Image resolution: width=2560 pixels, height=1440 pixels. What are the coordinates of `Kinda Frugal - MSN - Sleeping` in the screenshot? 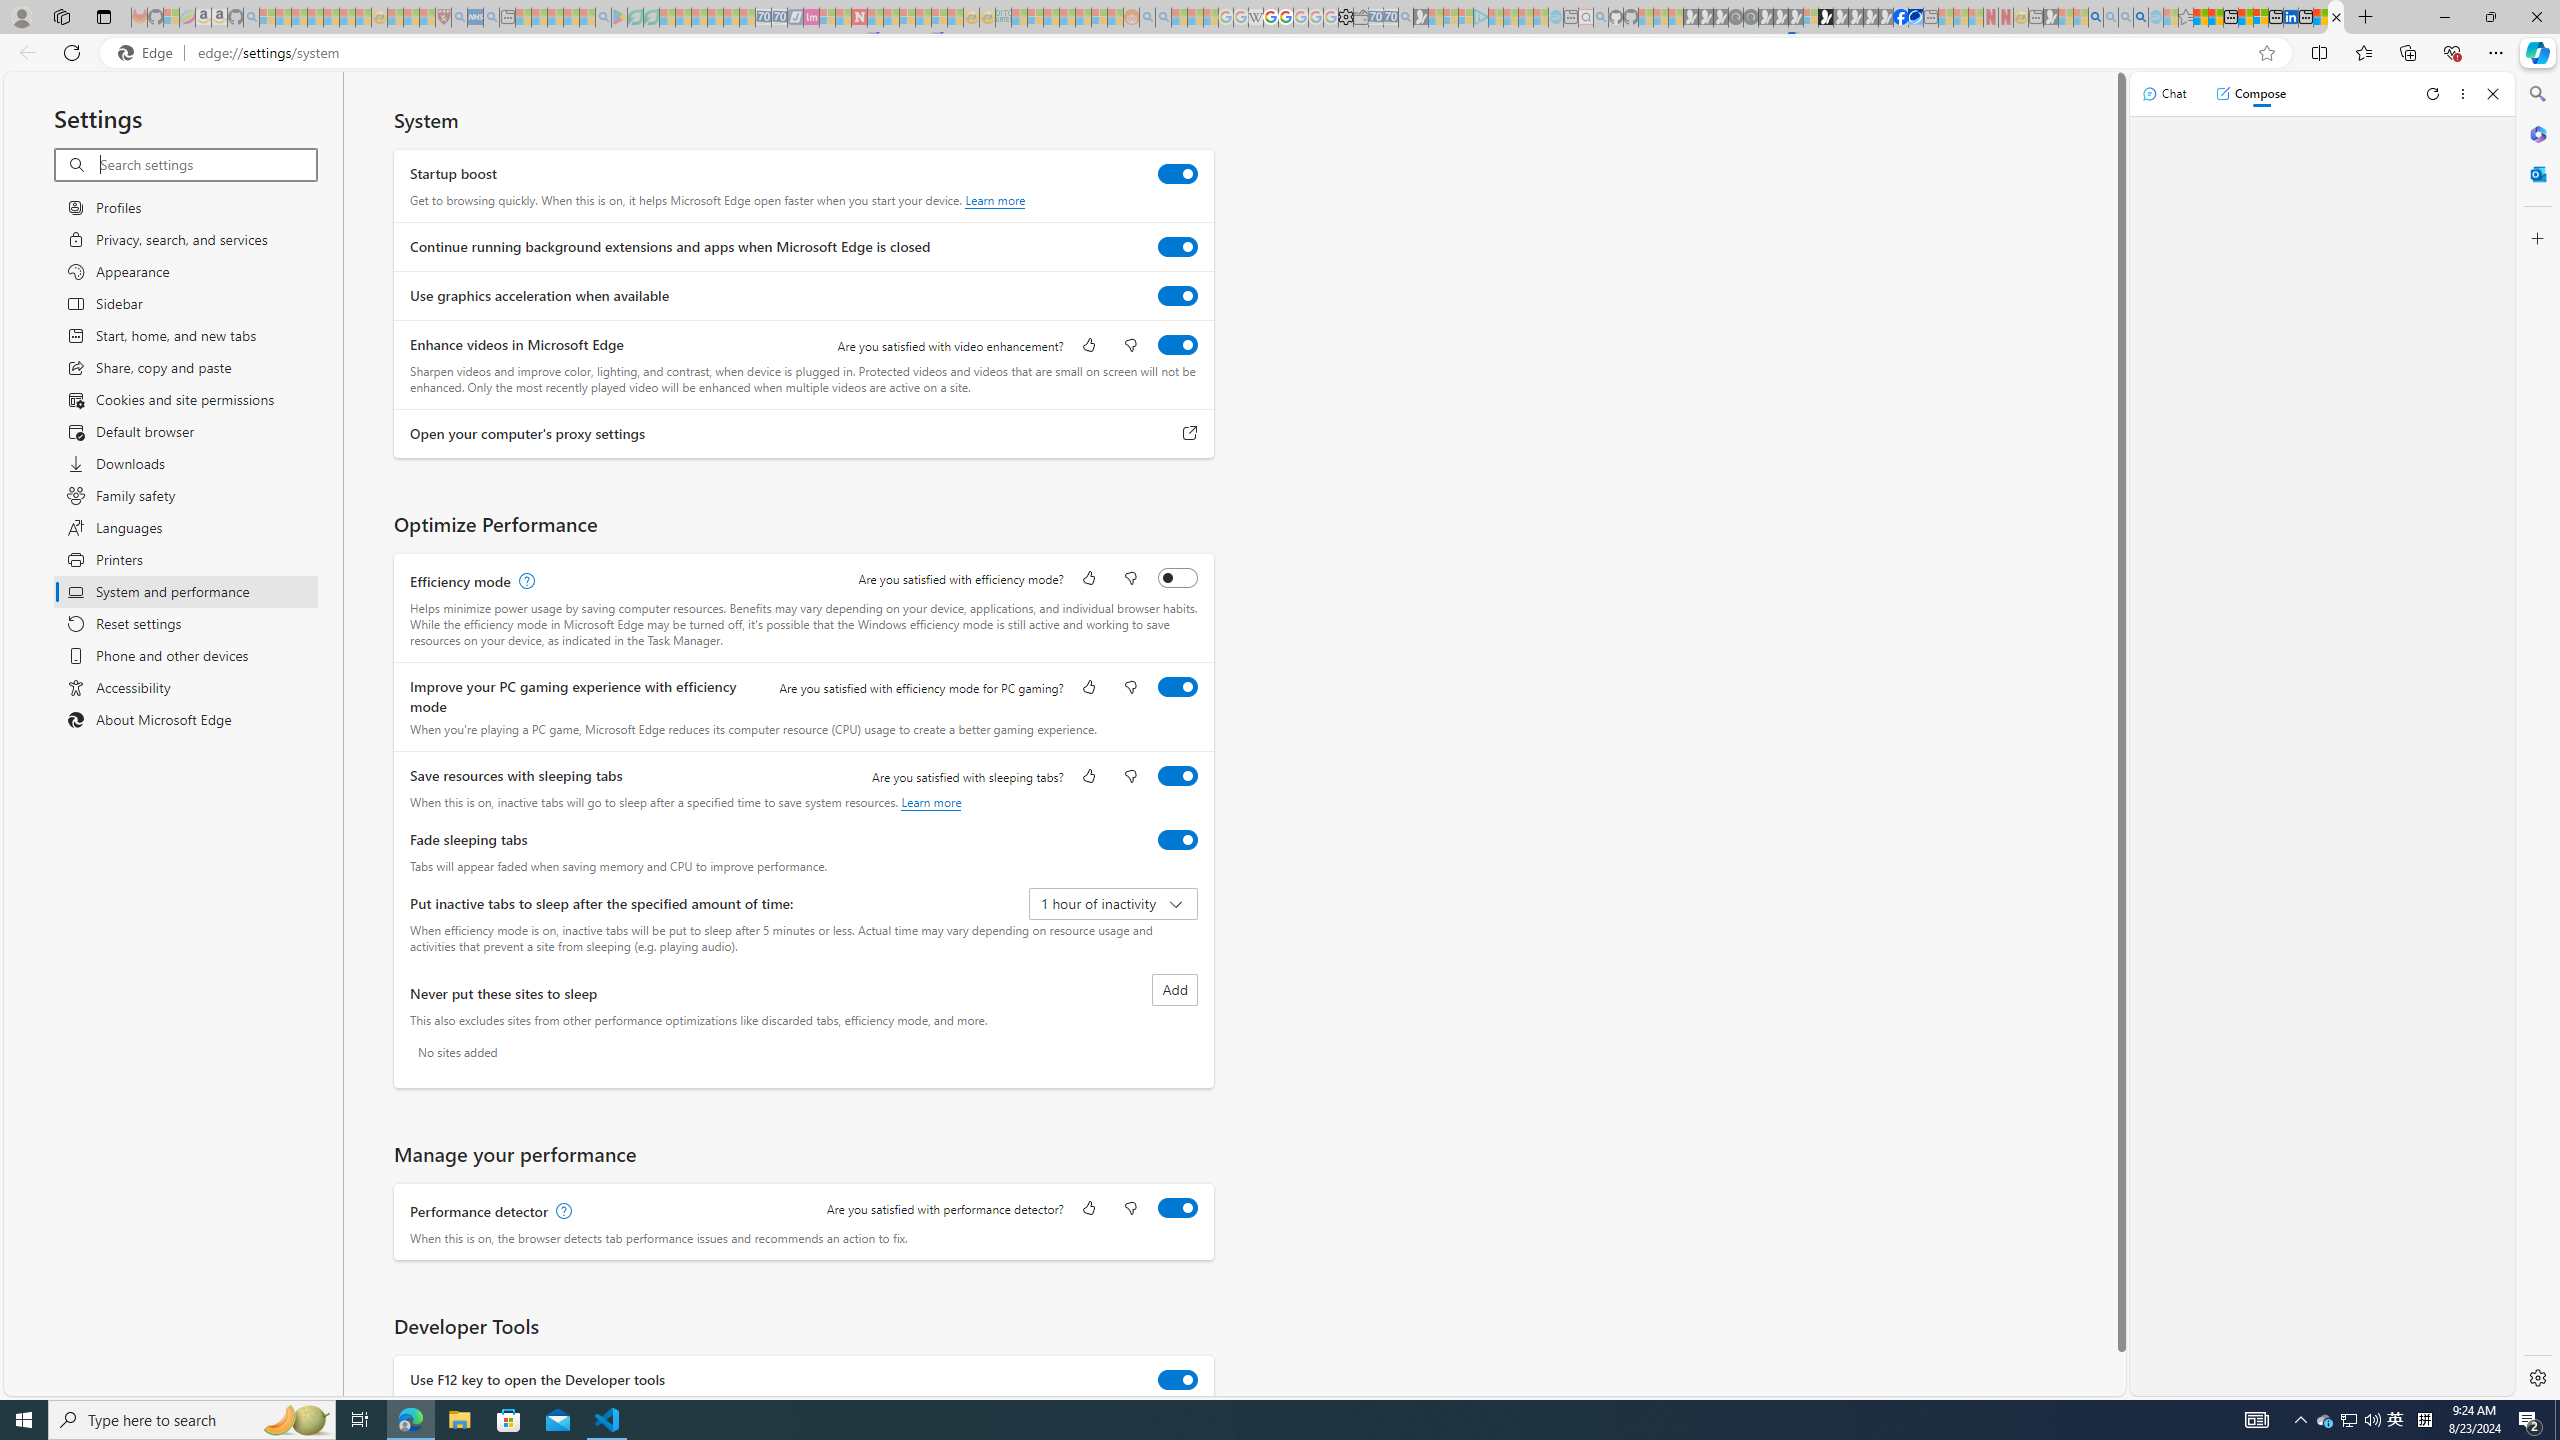 It's located at (1084, 17).